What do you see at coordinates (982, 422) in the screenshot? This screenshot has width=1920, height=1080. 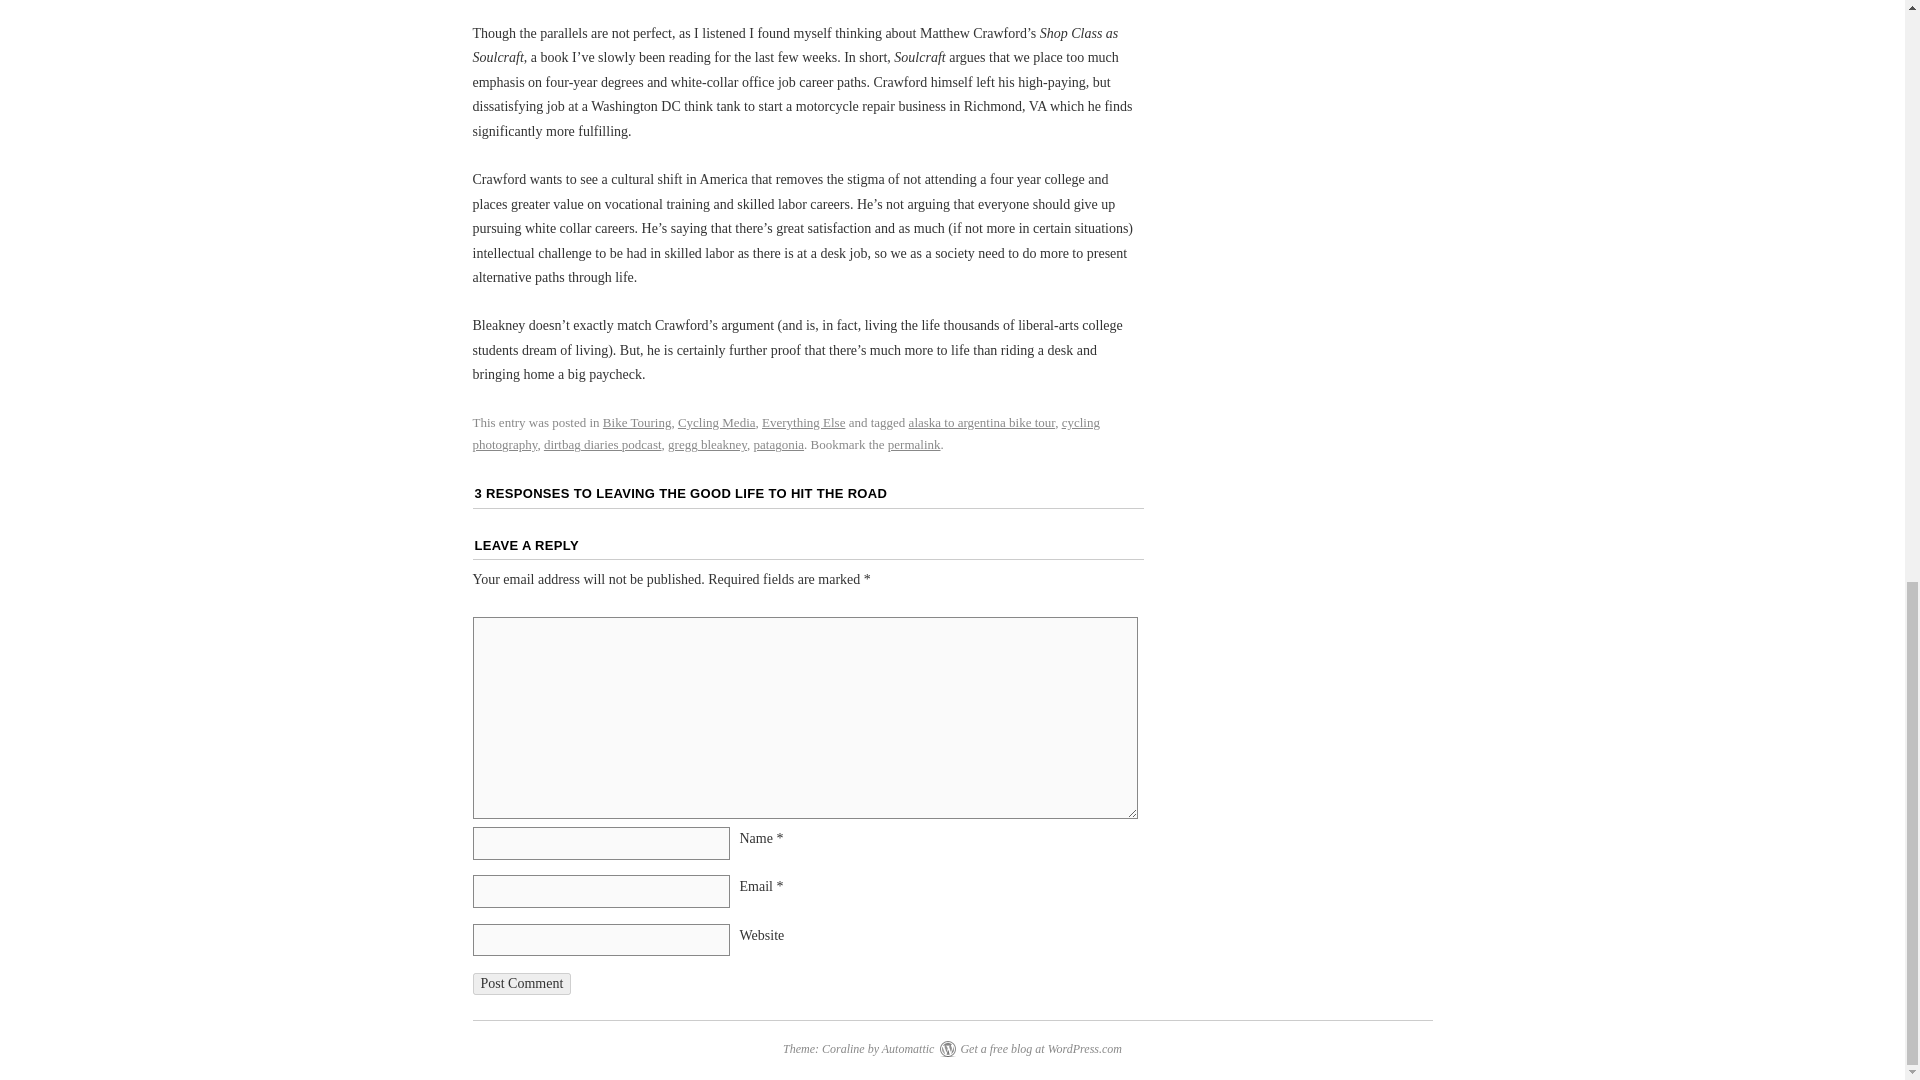 I see `alaska to argentina bike tour` at bounding box center [982, 422].